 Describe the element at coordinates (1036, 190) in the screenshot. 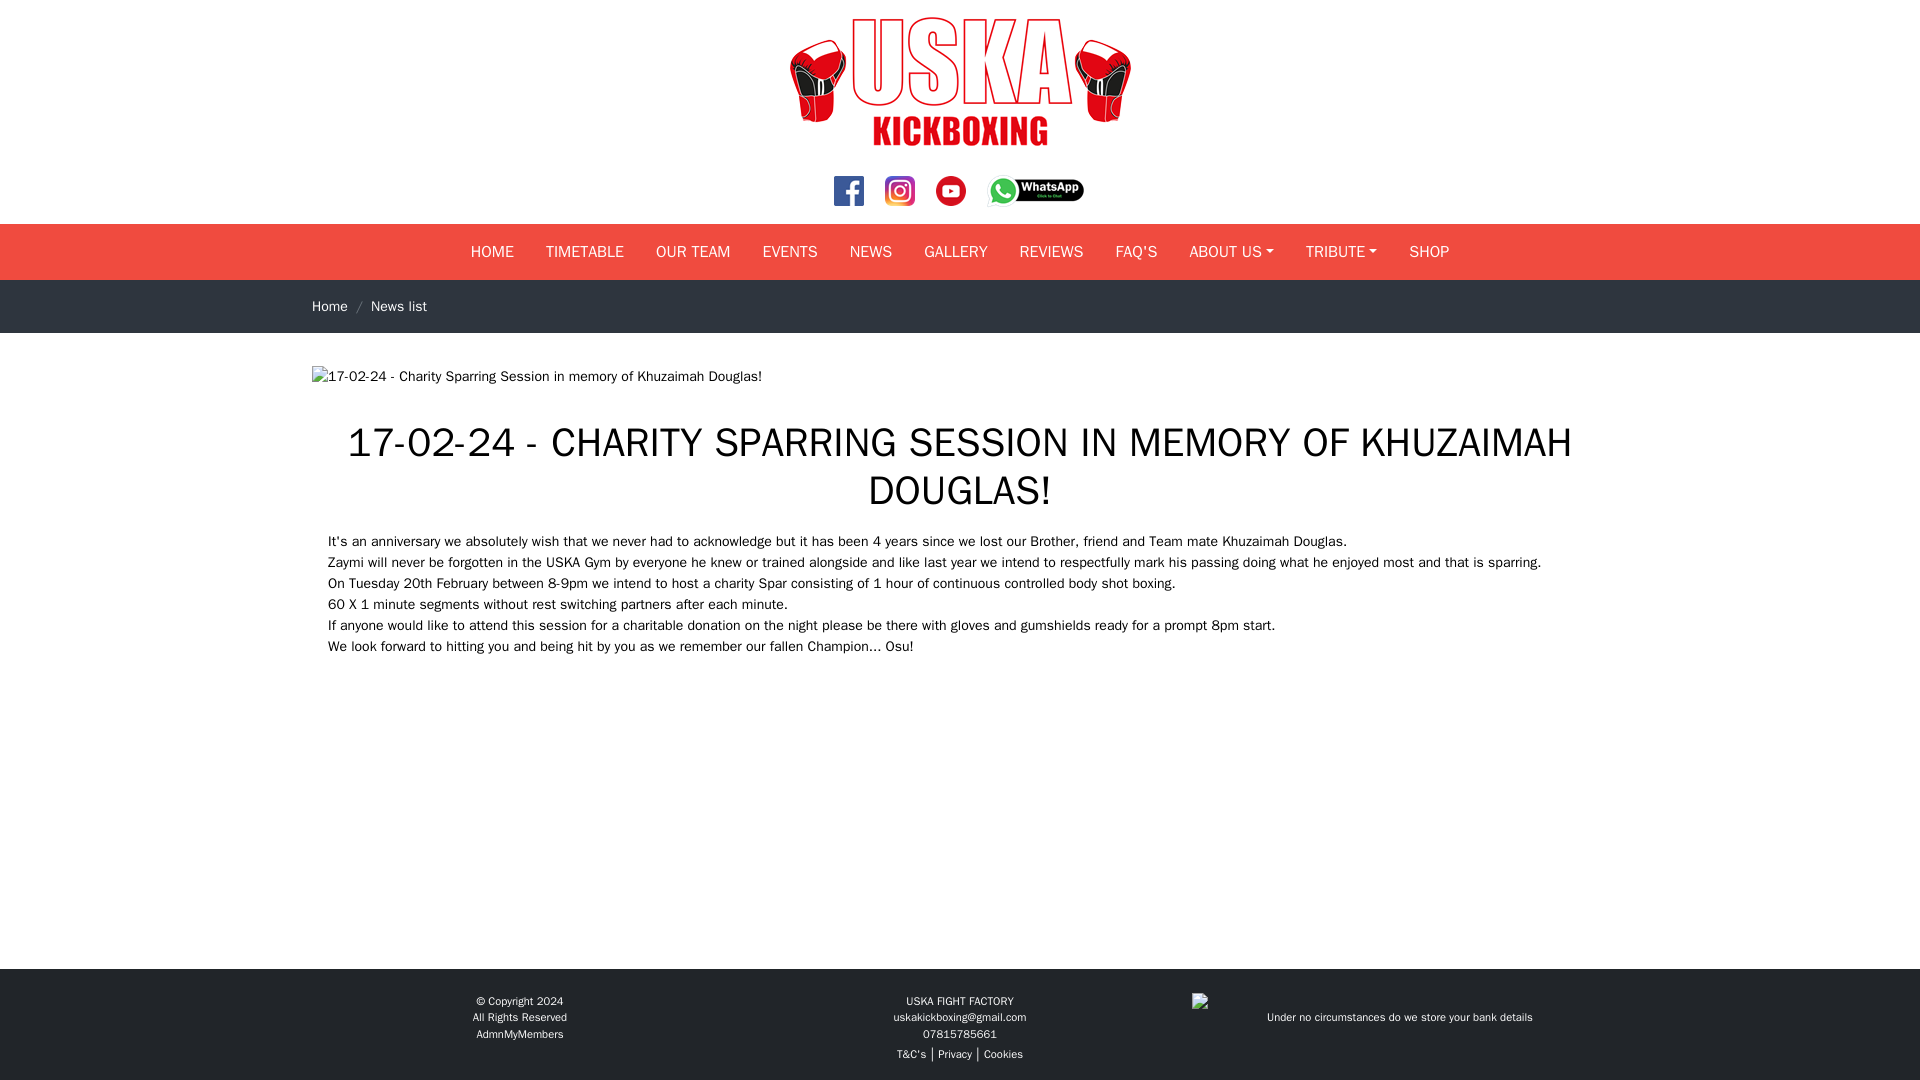

I see `WhatsApp USKA` at that location.